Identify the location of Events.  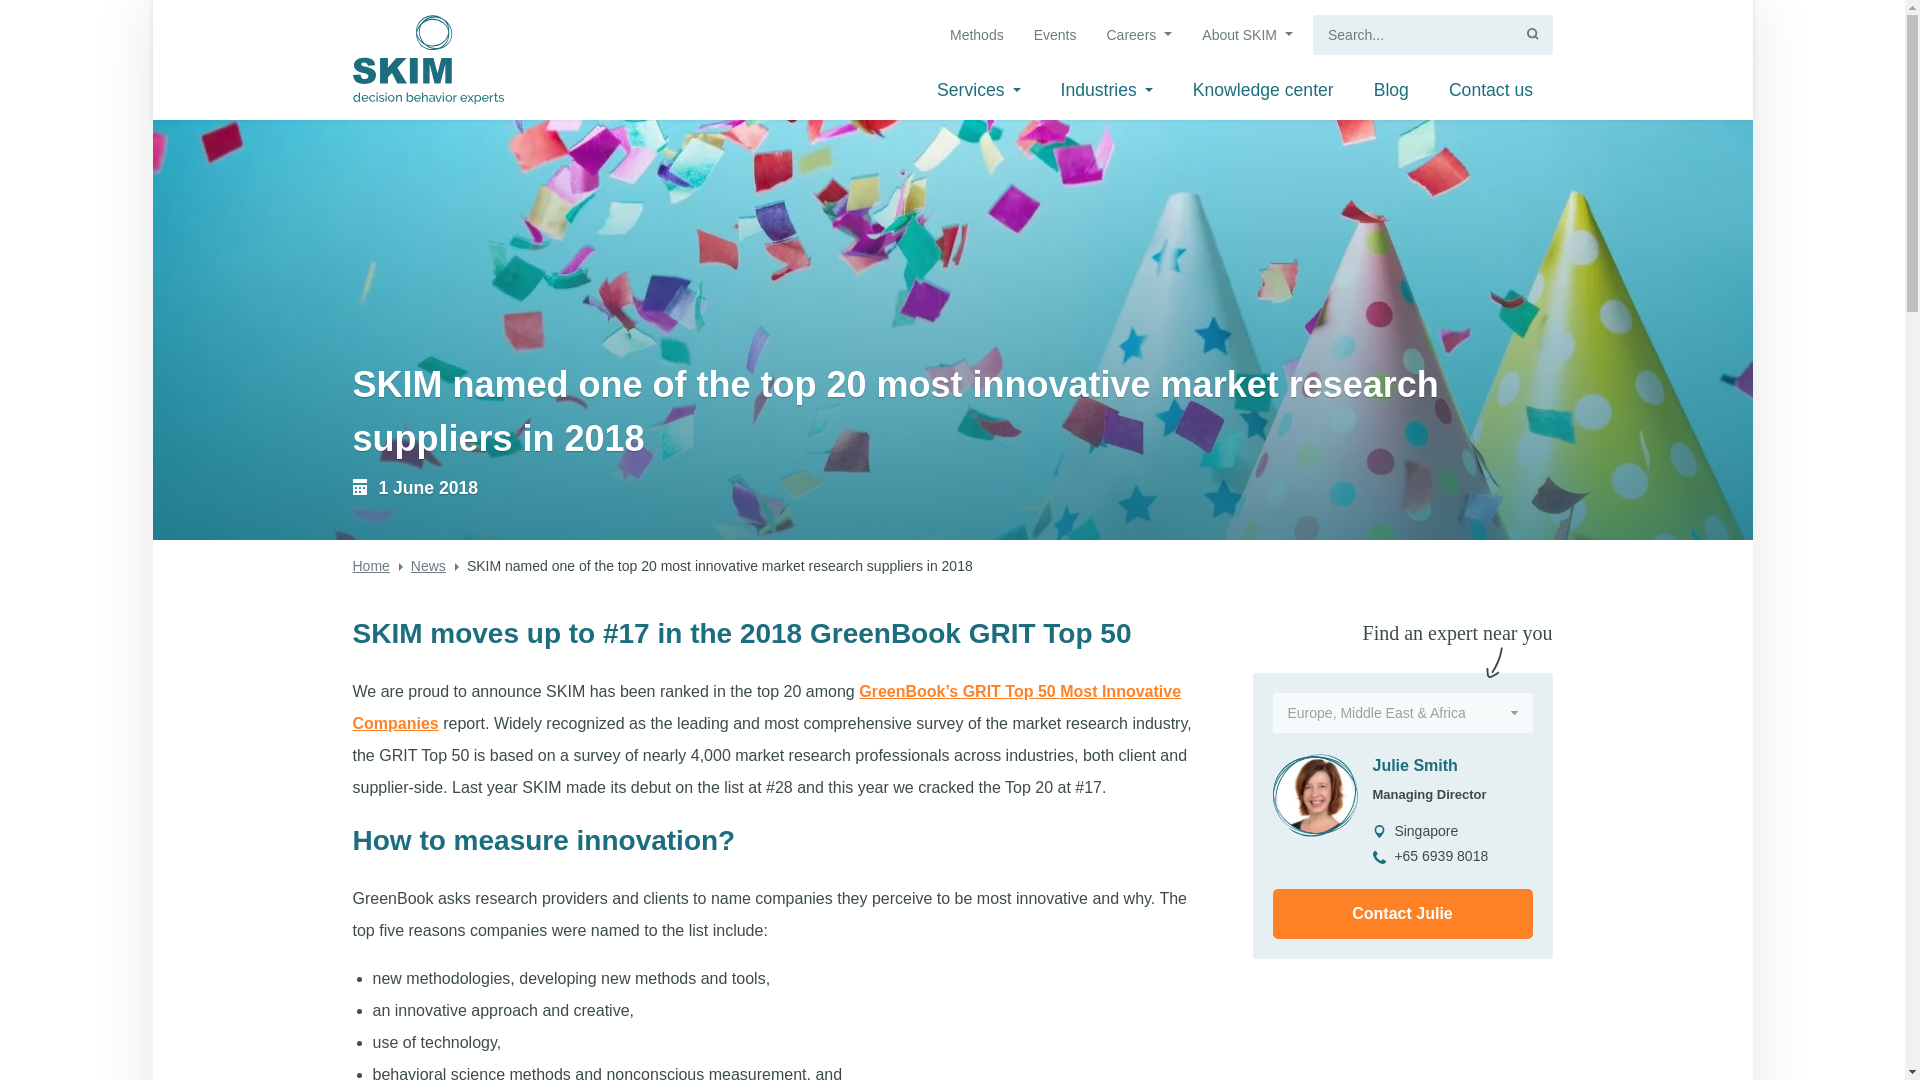
(1054, 38).